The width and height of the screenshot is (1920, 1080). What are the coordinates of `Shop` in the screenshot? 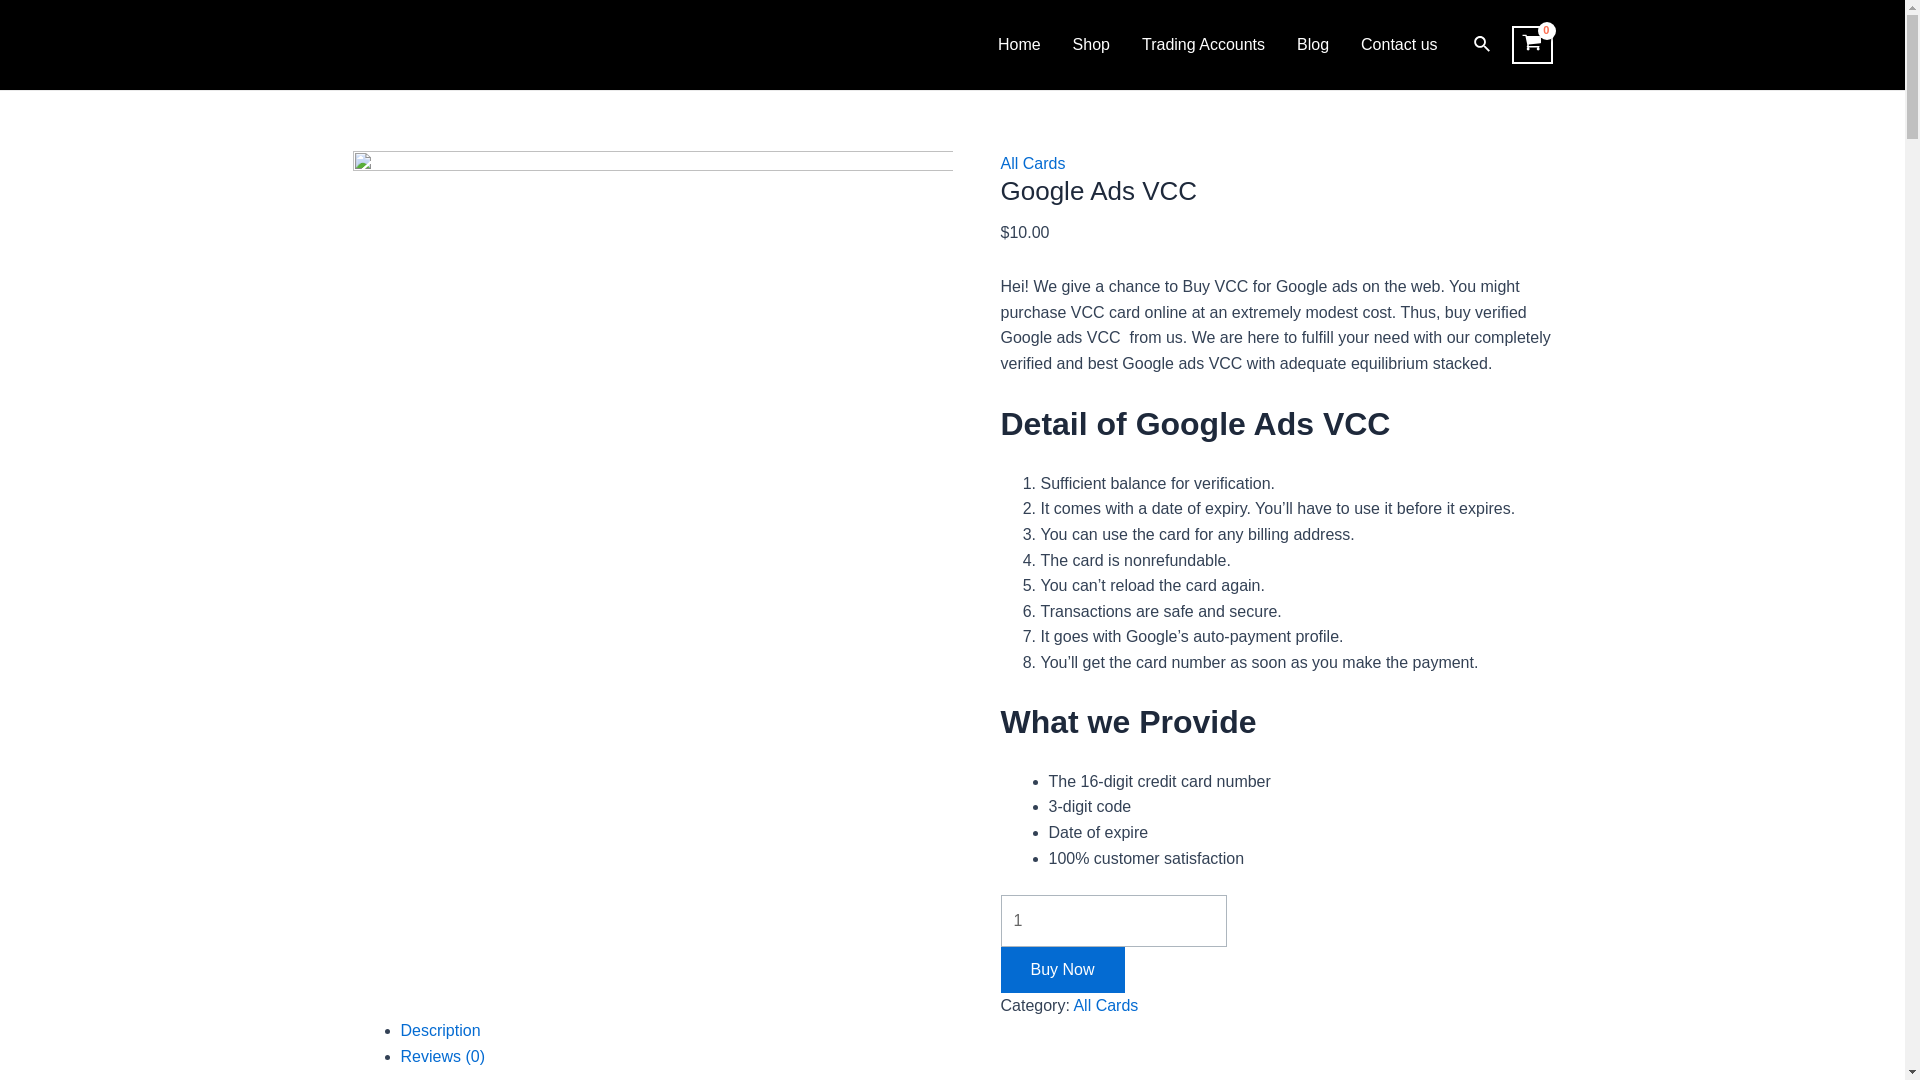 It's located at (1091, 45).